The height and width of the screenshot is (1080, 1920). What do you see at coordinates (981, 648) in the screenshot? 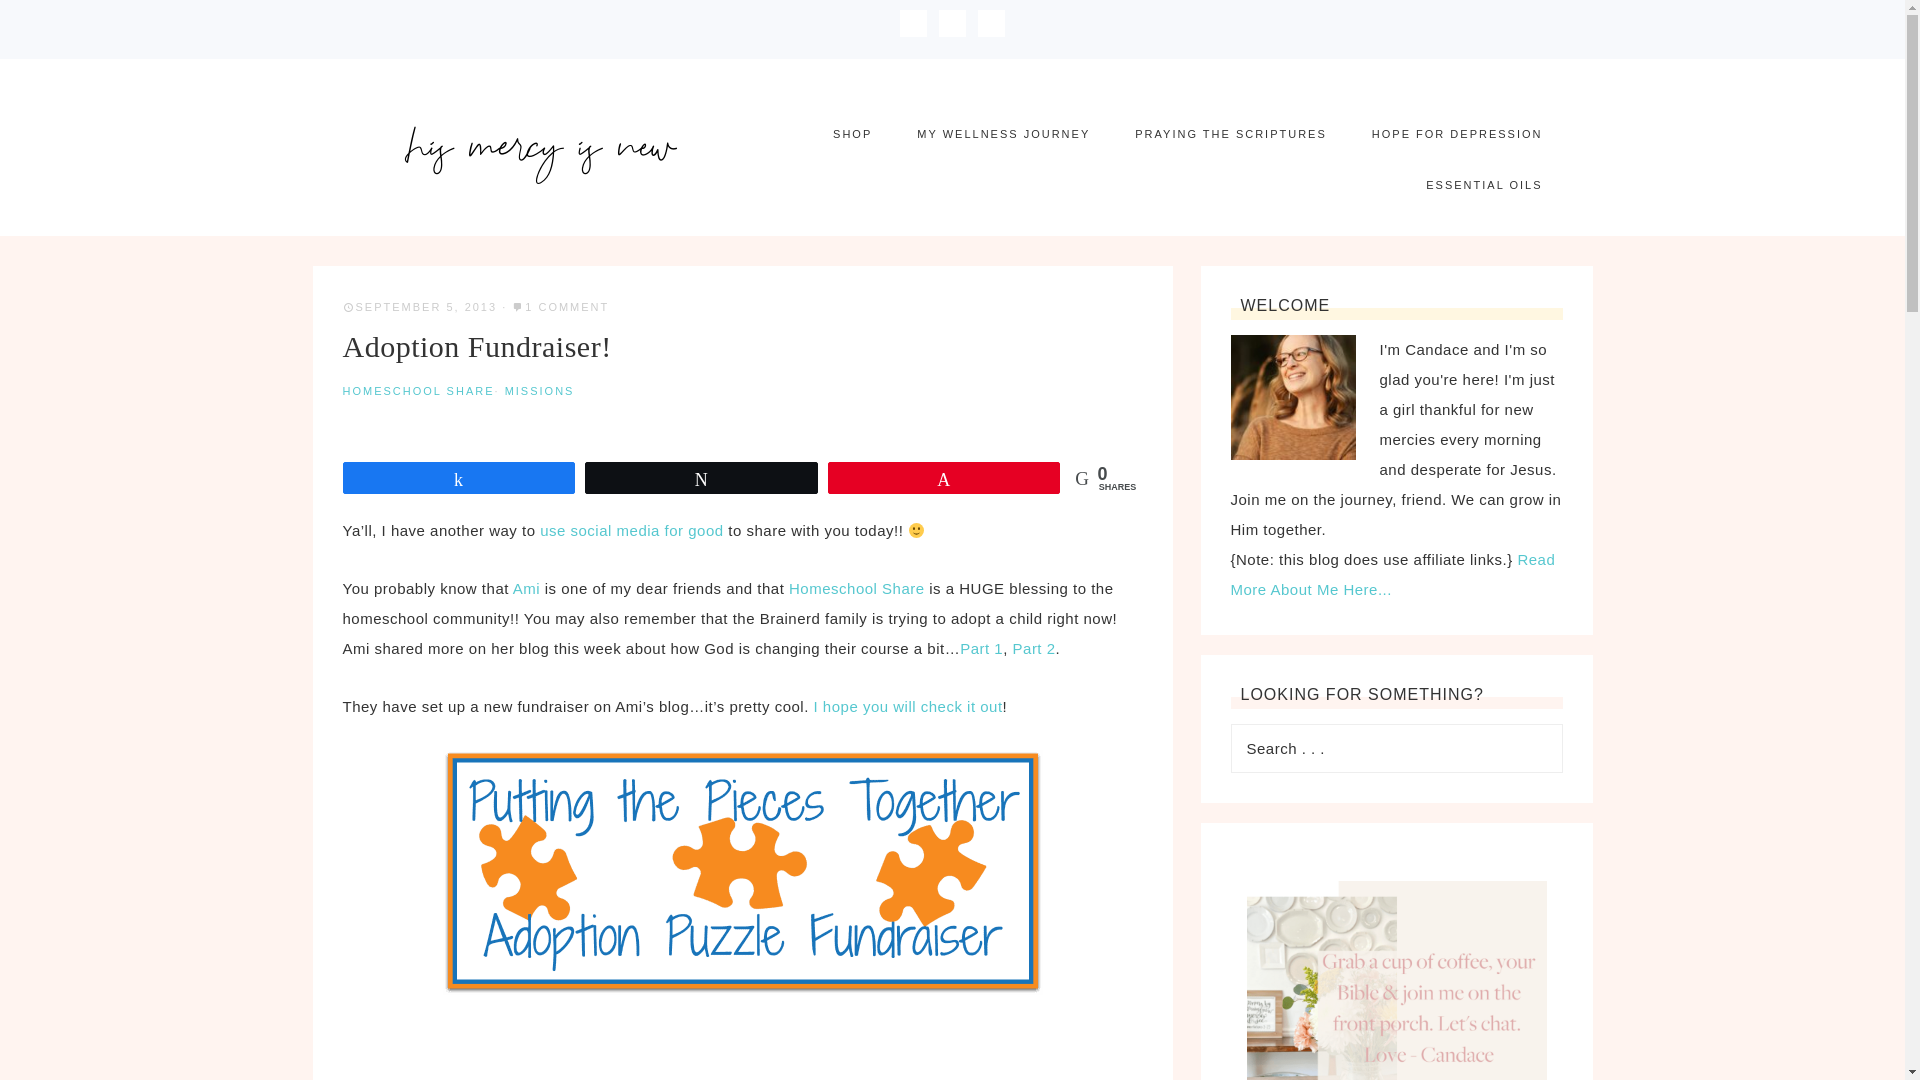
I see `Part 1` at bounding box center [981, 648].